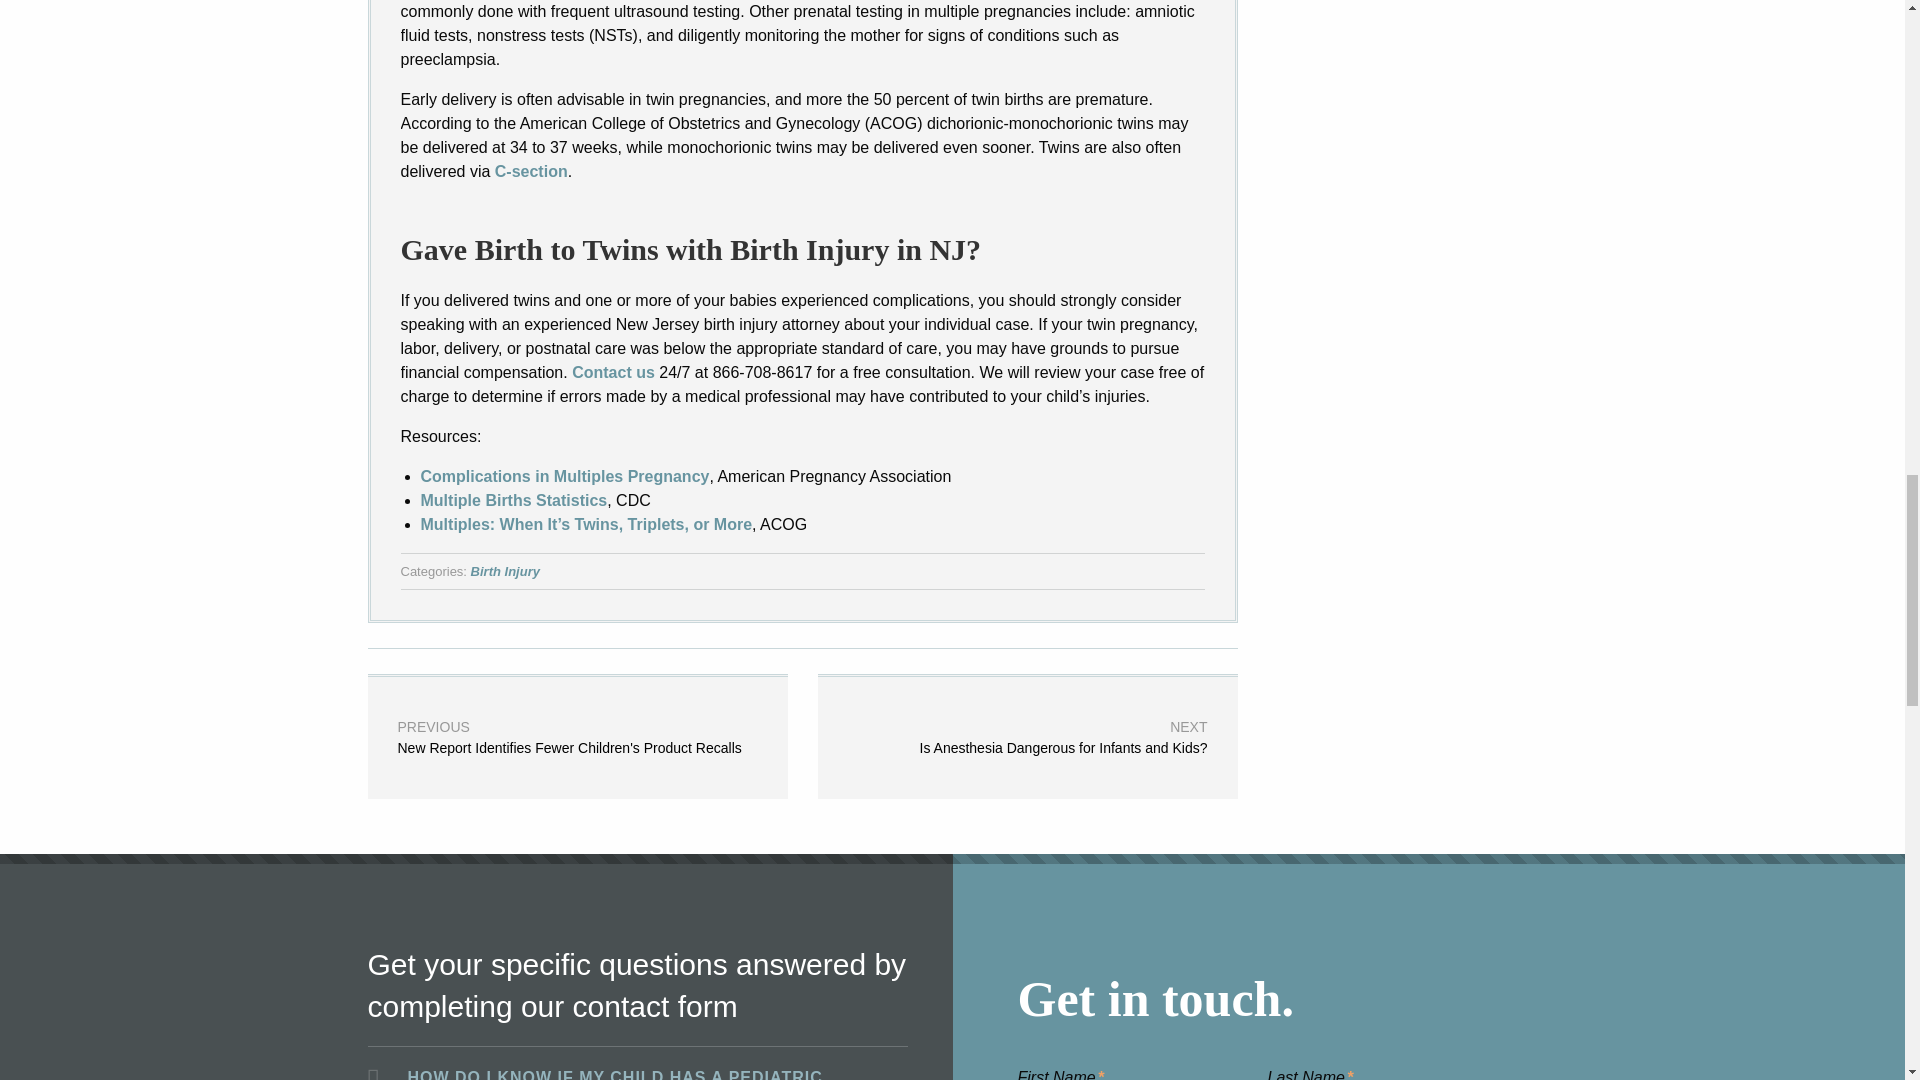  What do you see at coordinates (504, 572) in the screenshot?
I see `Birth Injury` at bounding box center [504, 572].